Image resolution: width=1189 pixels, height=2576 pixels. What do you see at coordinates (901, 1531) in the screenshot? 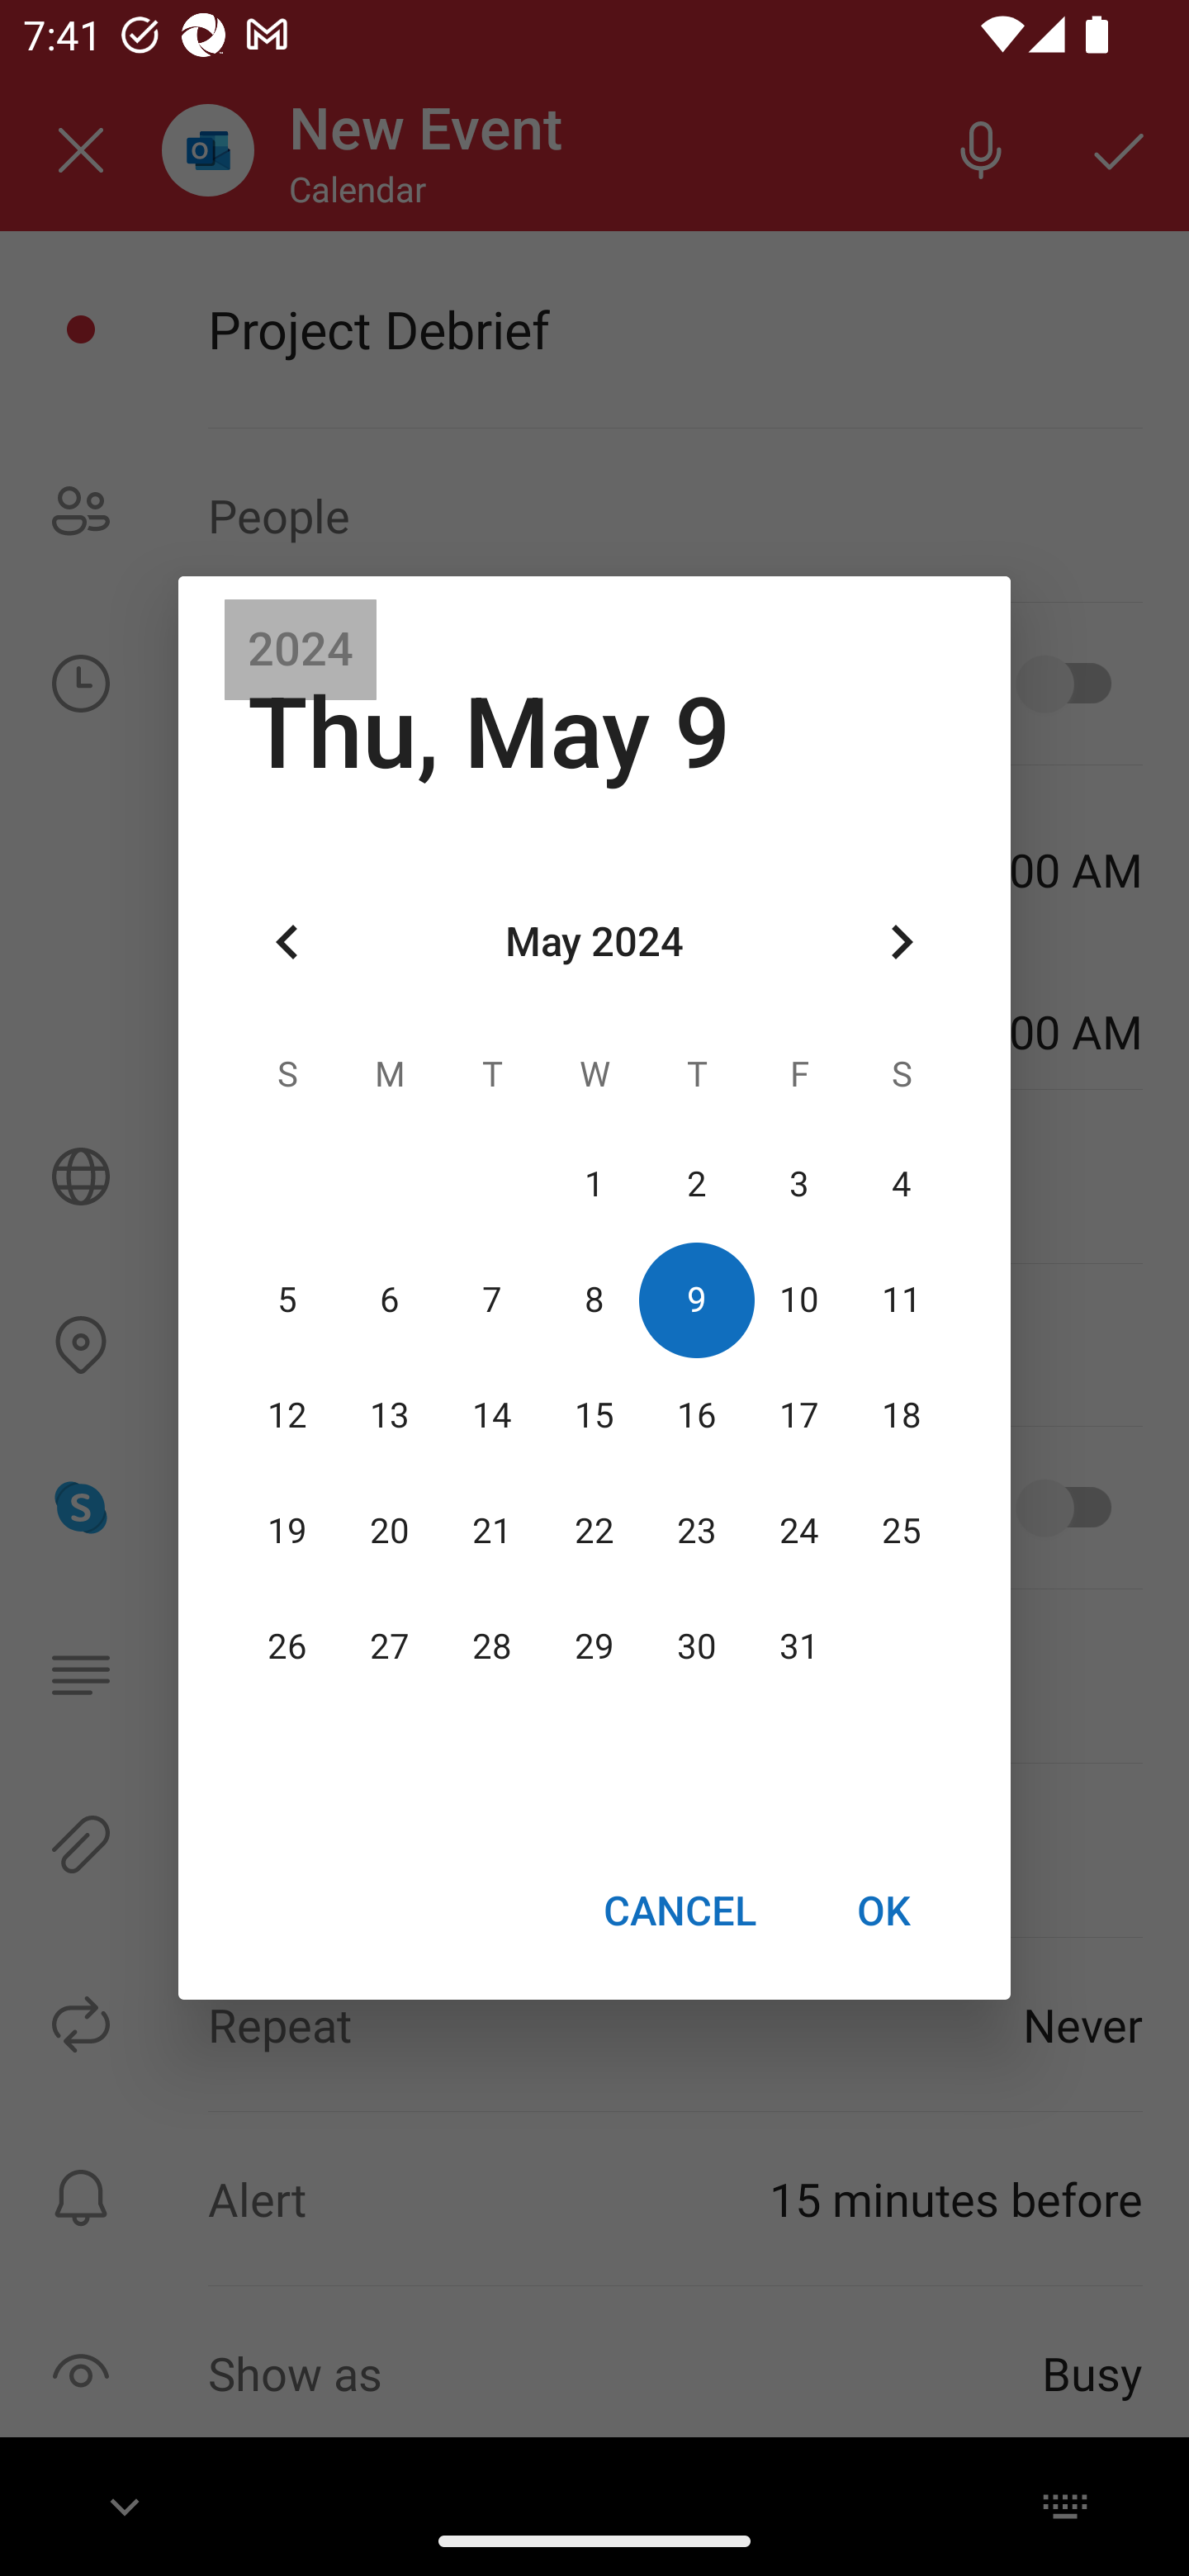
I see `25 25 May 2024` at bounding box center [901, 1531].